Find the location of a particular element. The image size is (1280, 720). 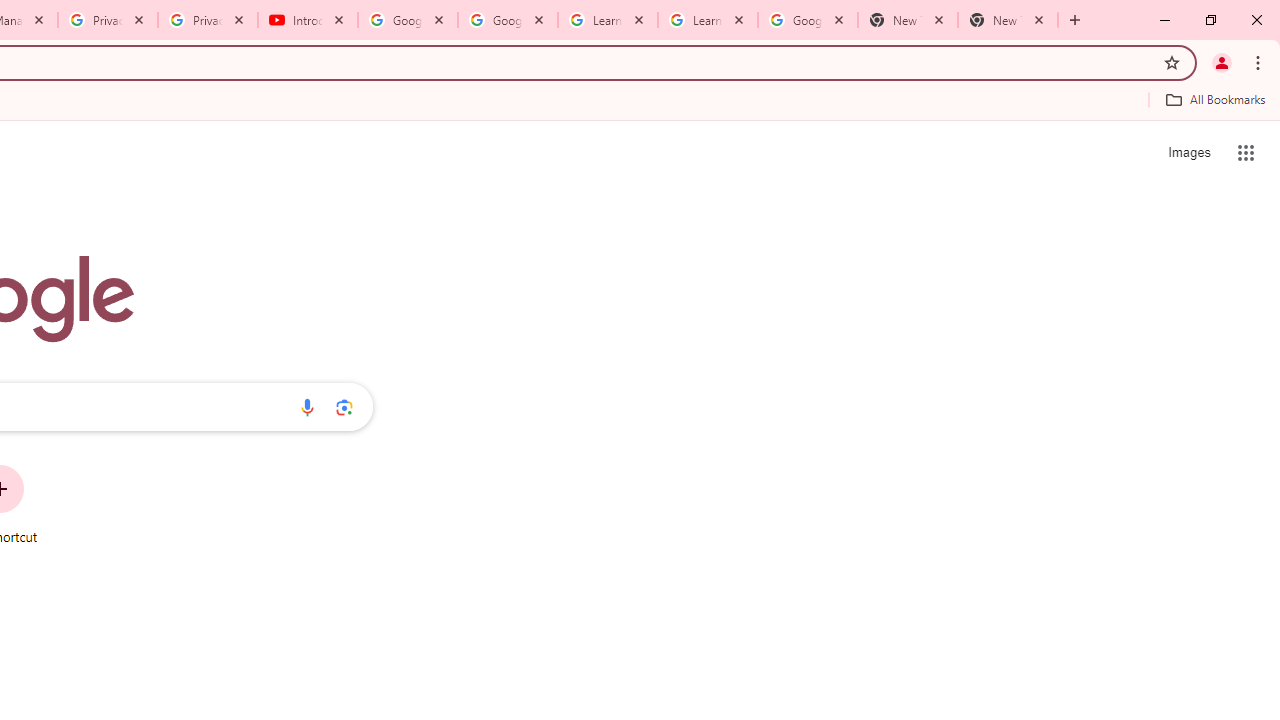

Google Account Help is located at coordinates (408, 20).